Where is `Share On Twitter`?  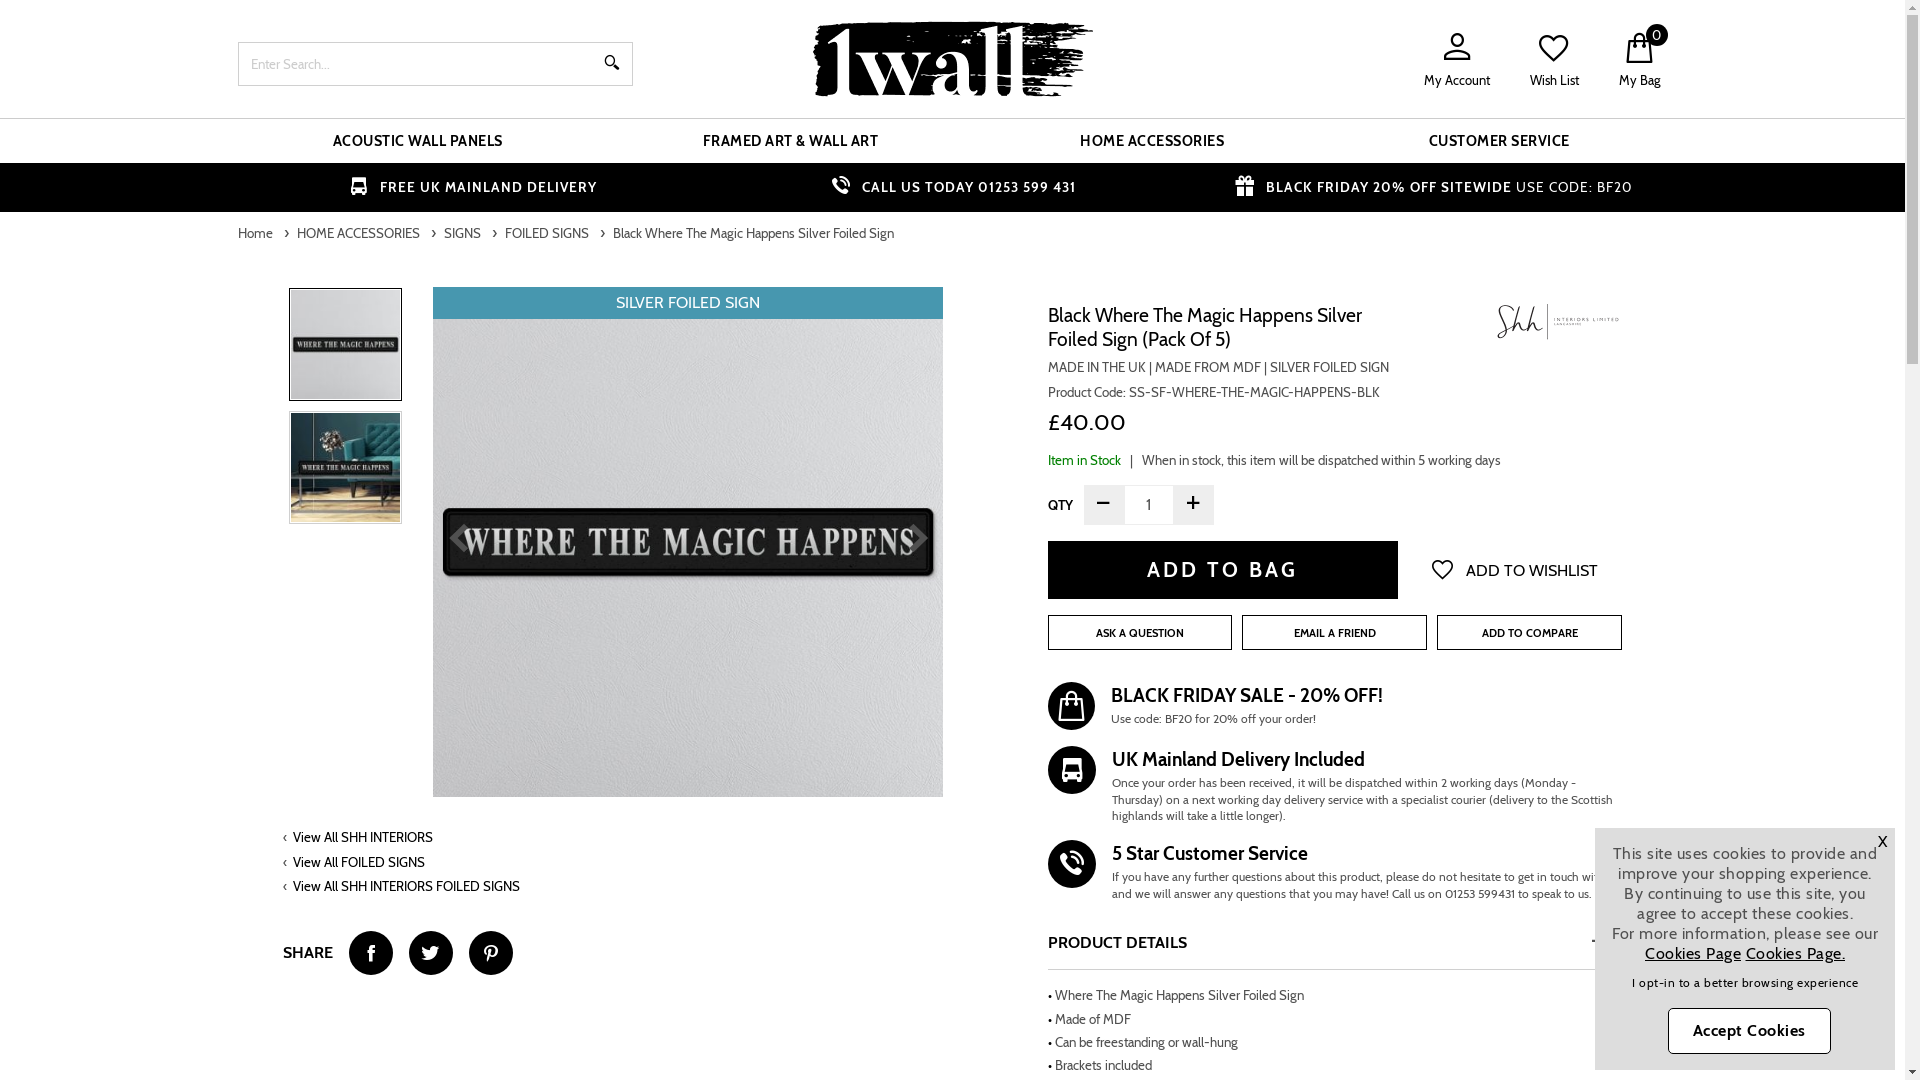 Share On Twitter is located at coordinates (430, 953).